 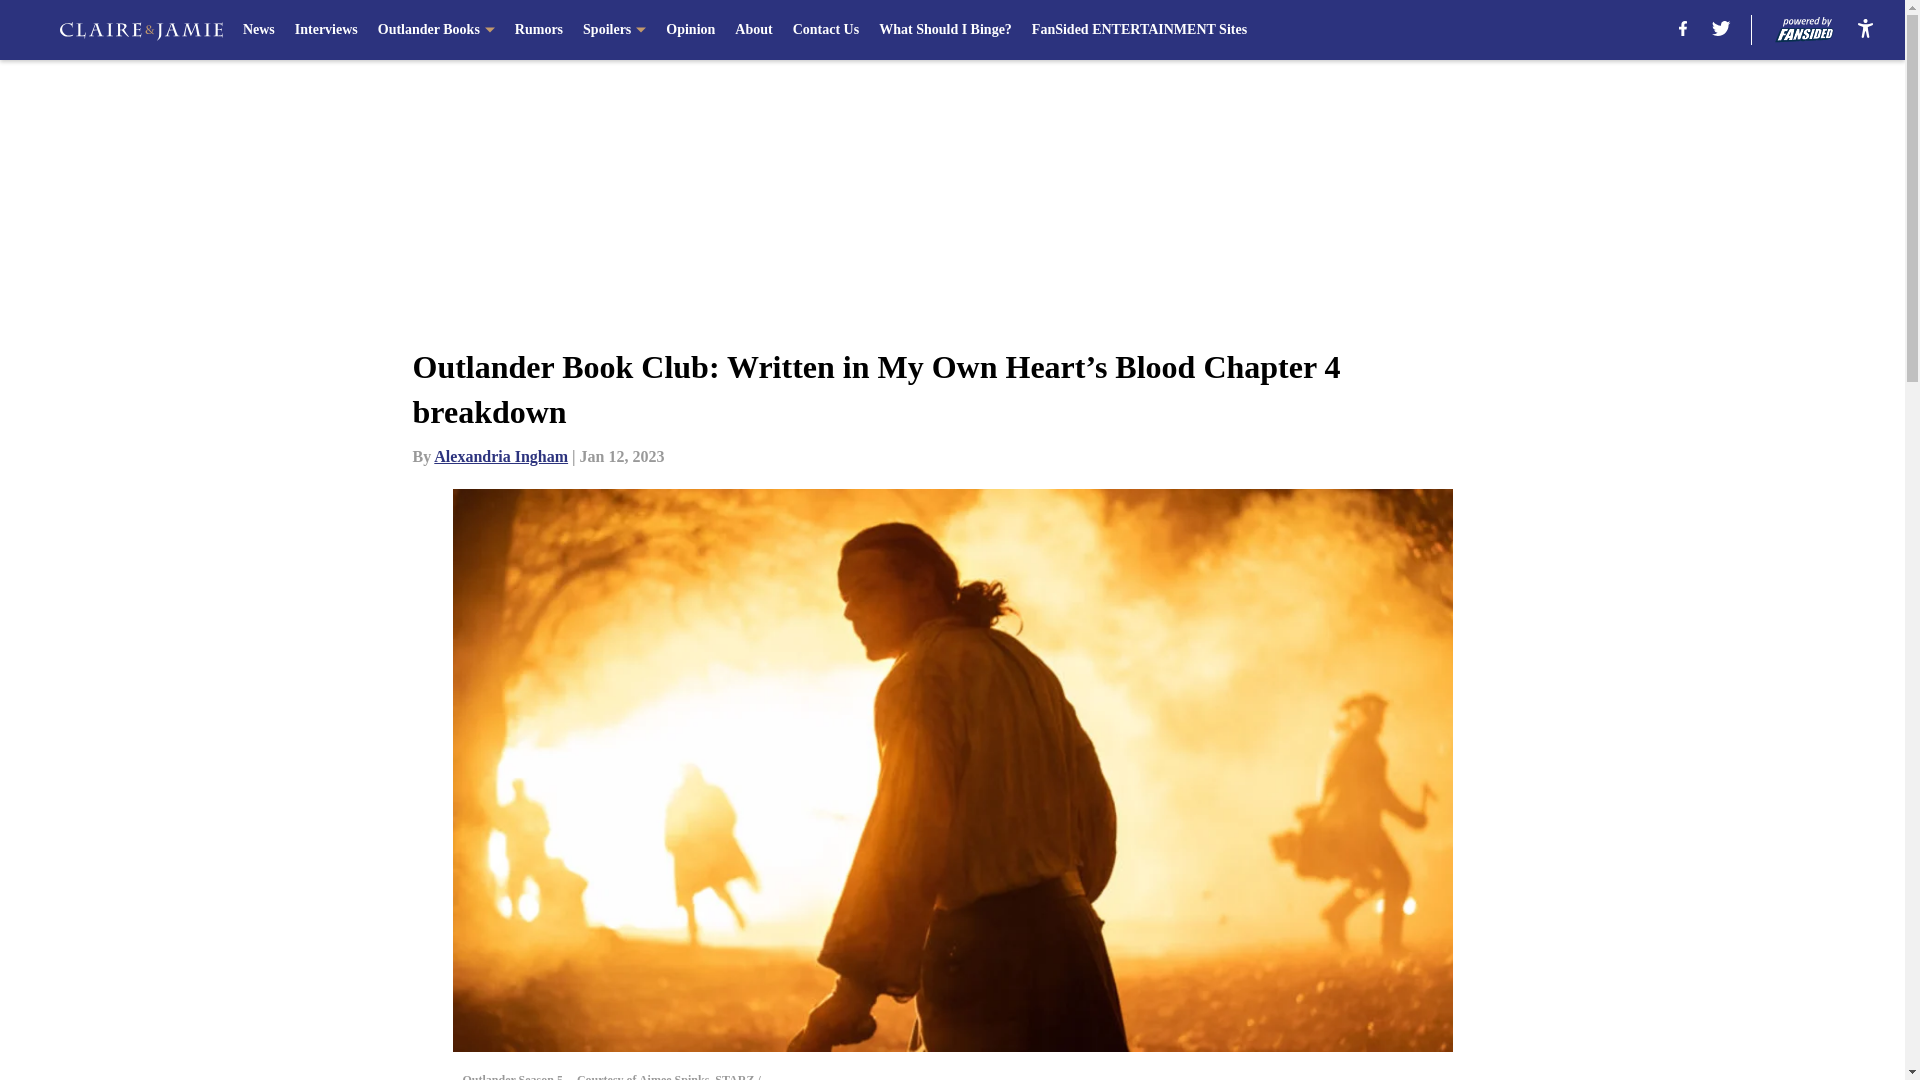 What do you see at coordinates (538, 30) in the screenshot?
I see `Rumors` at bounding box center [538, 30].